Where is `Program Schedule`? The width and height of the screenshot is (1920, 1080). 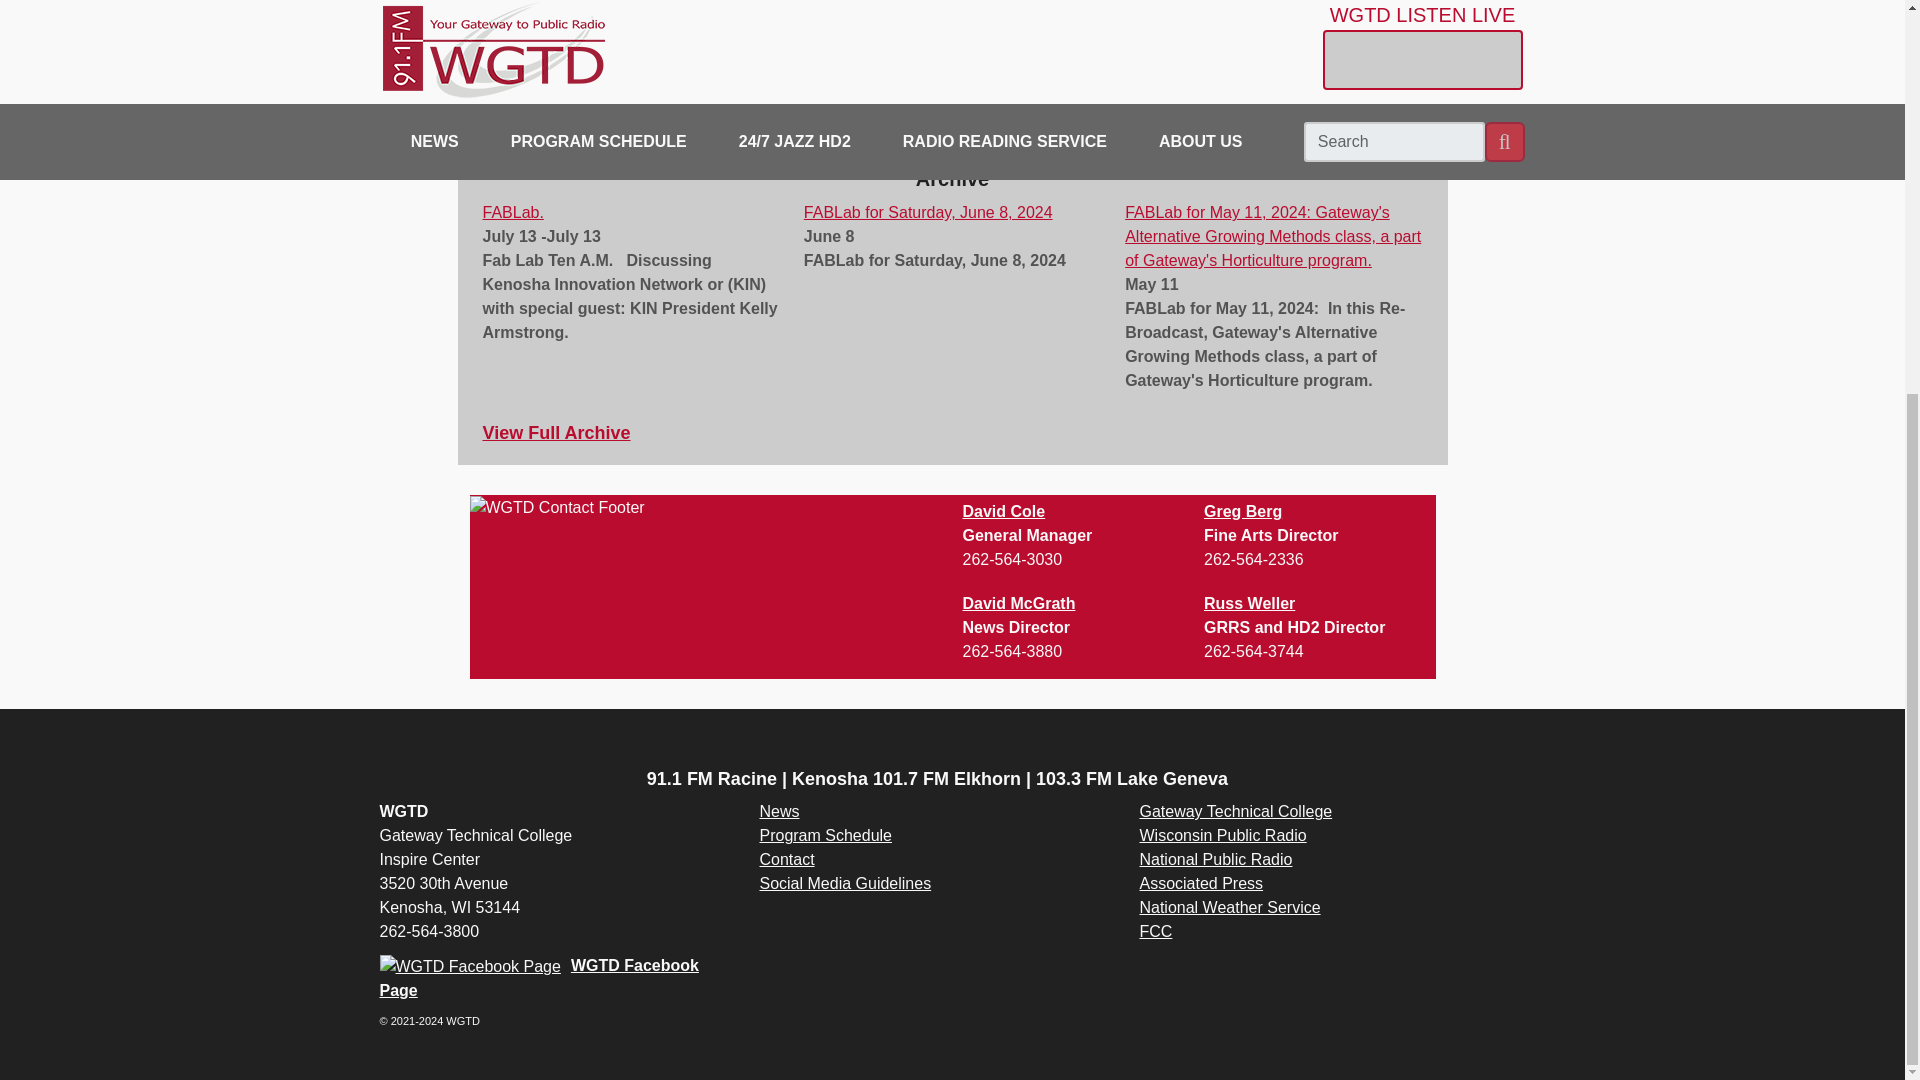
Program Schedule is located at coordinates (825, 835).